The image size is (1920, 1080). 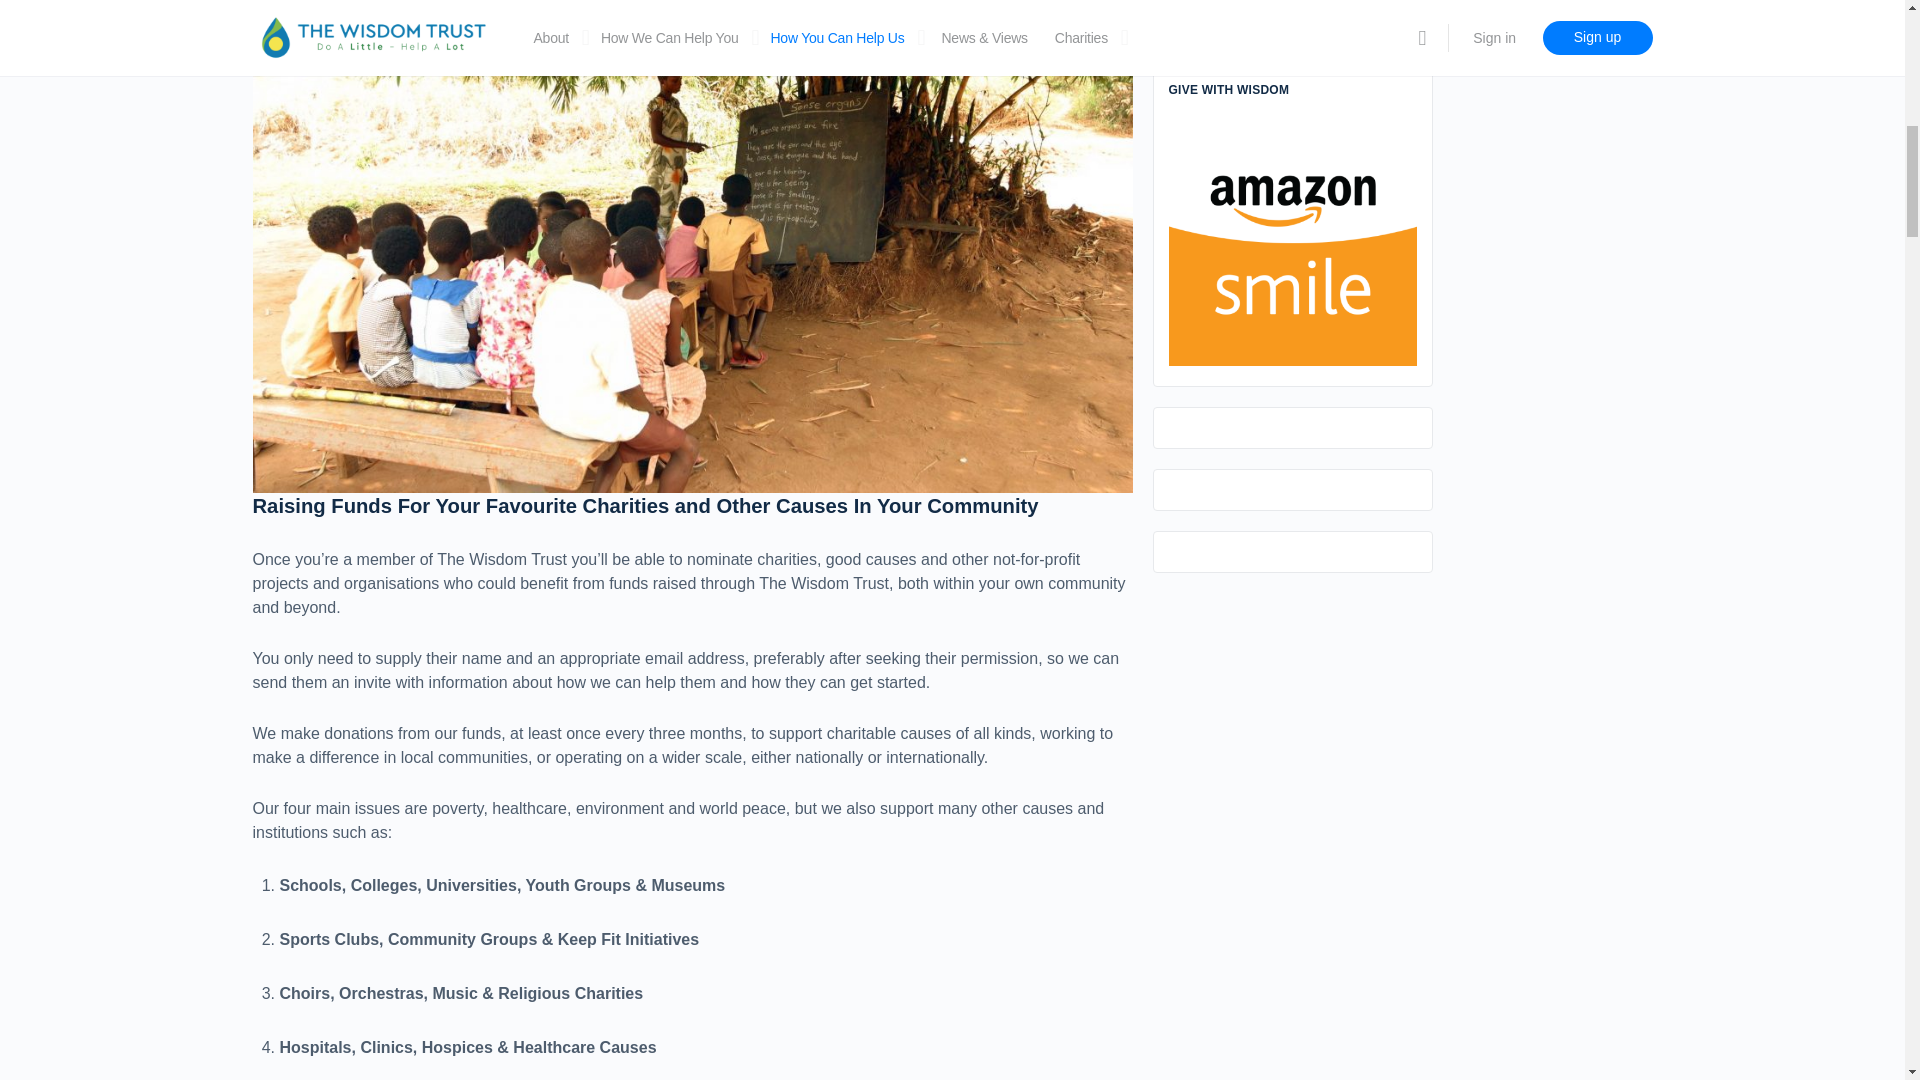 I want to click on Give With Wisdom, so click(x=1292, y=240).